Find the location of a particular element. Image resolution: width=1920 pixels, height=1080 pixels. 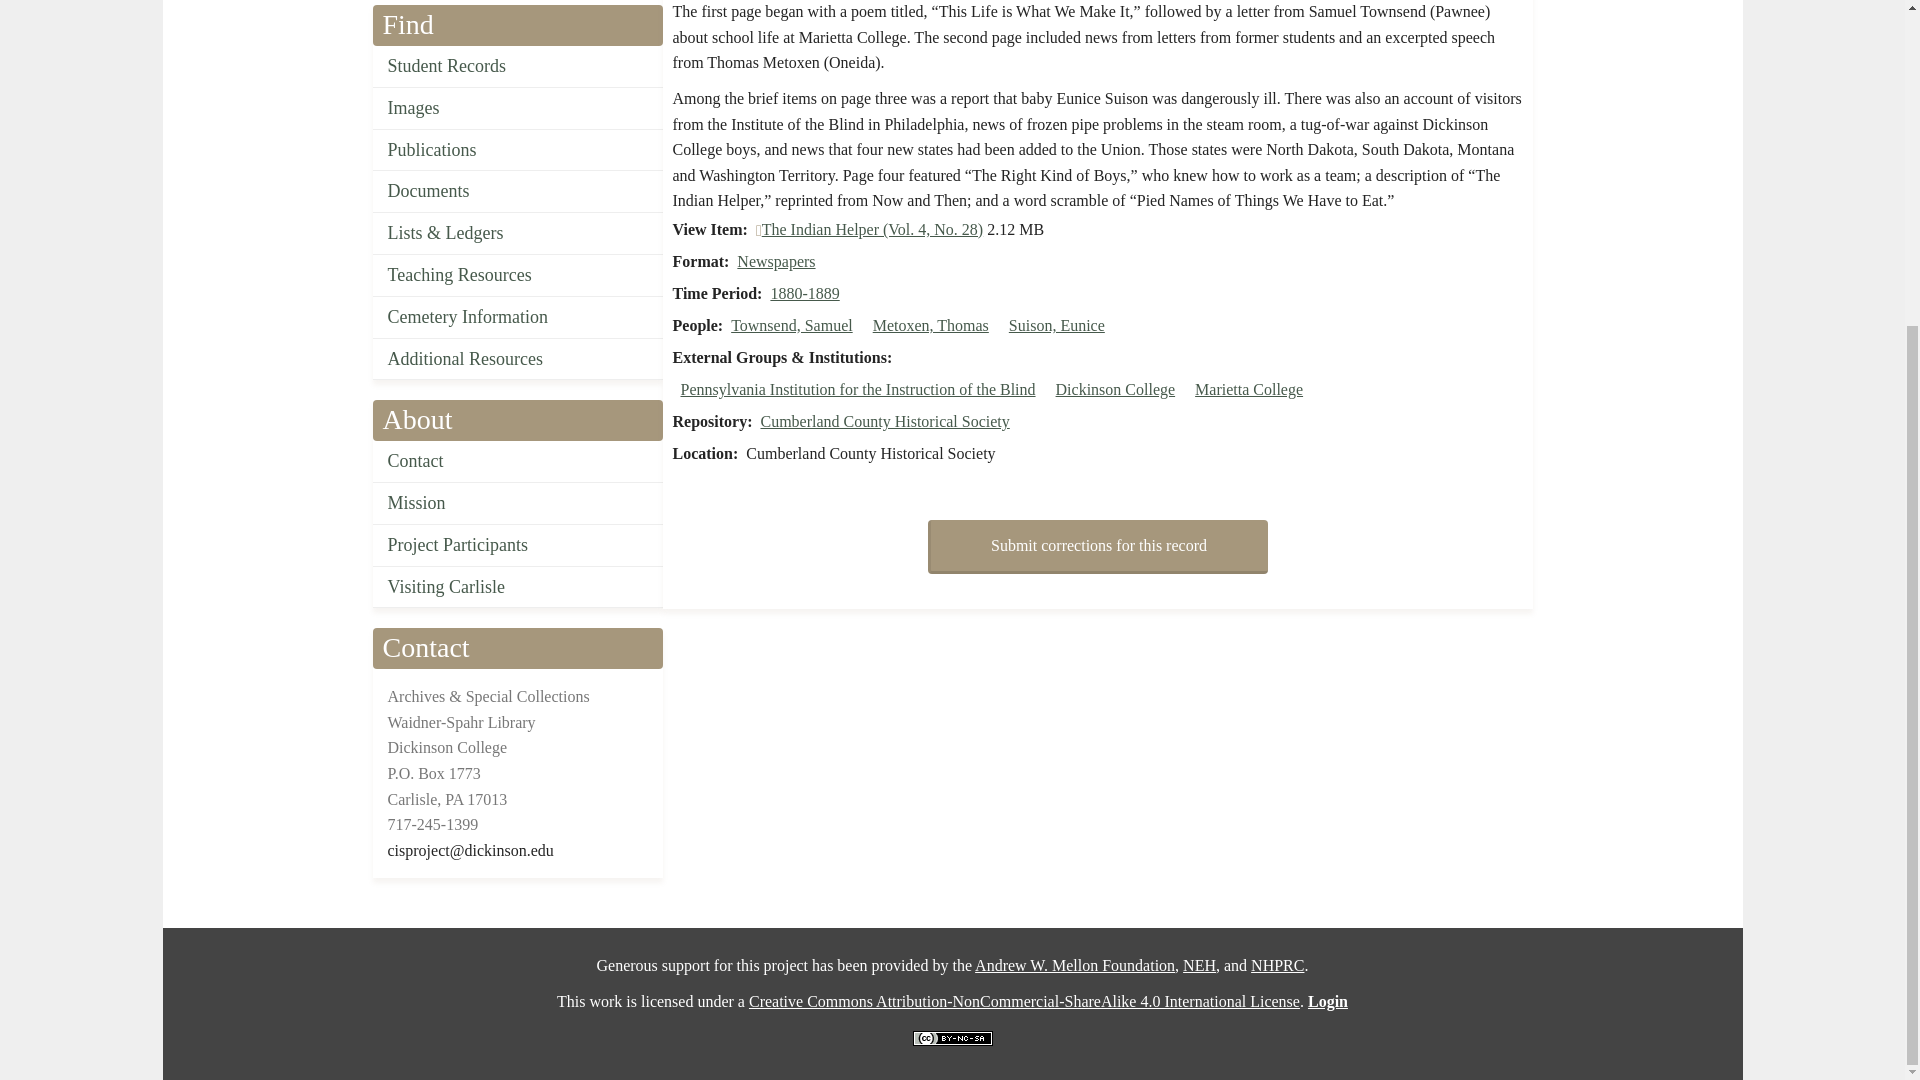

Images is located at coordinates (517, 108).